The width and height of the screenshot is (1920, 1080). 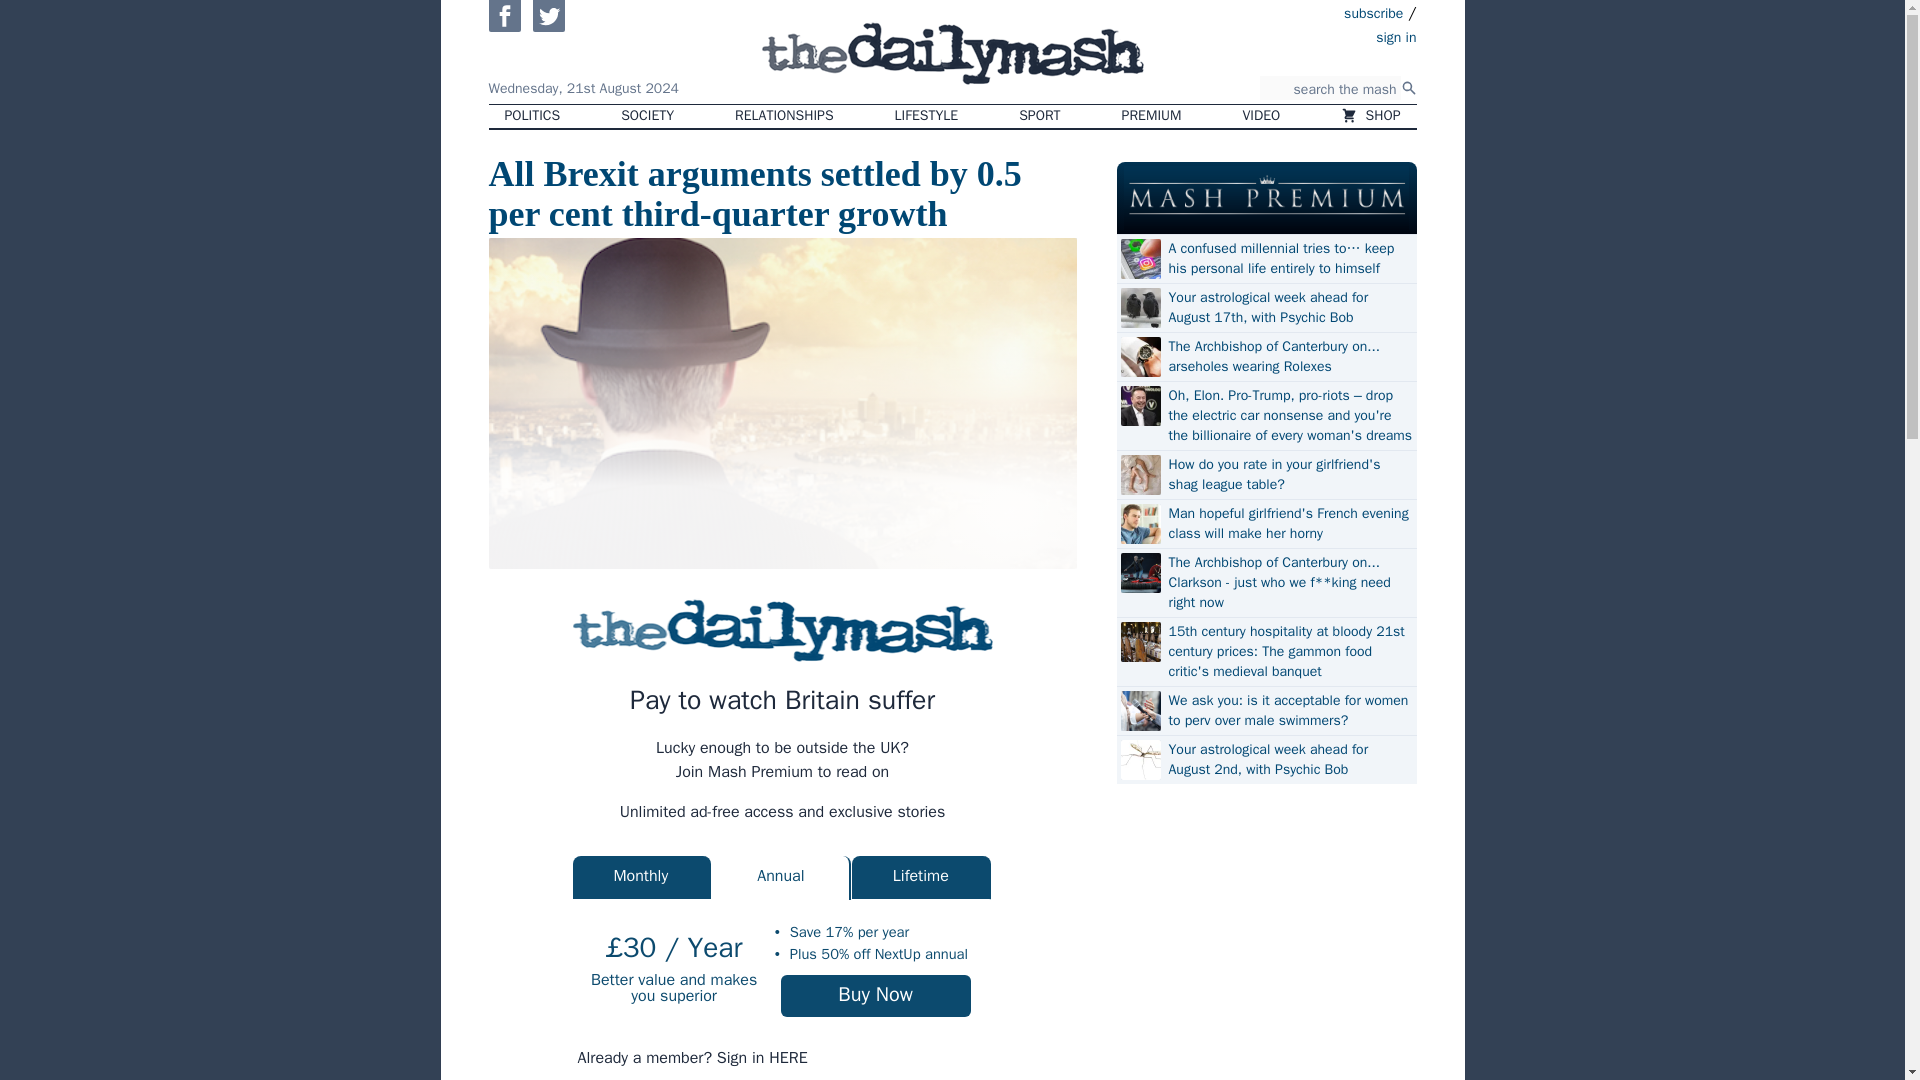 What do you see at coordinates (646, 116) in the screenshot?
I see `SOCIETY` at bounding box center [646, 116].